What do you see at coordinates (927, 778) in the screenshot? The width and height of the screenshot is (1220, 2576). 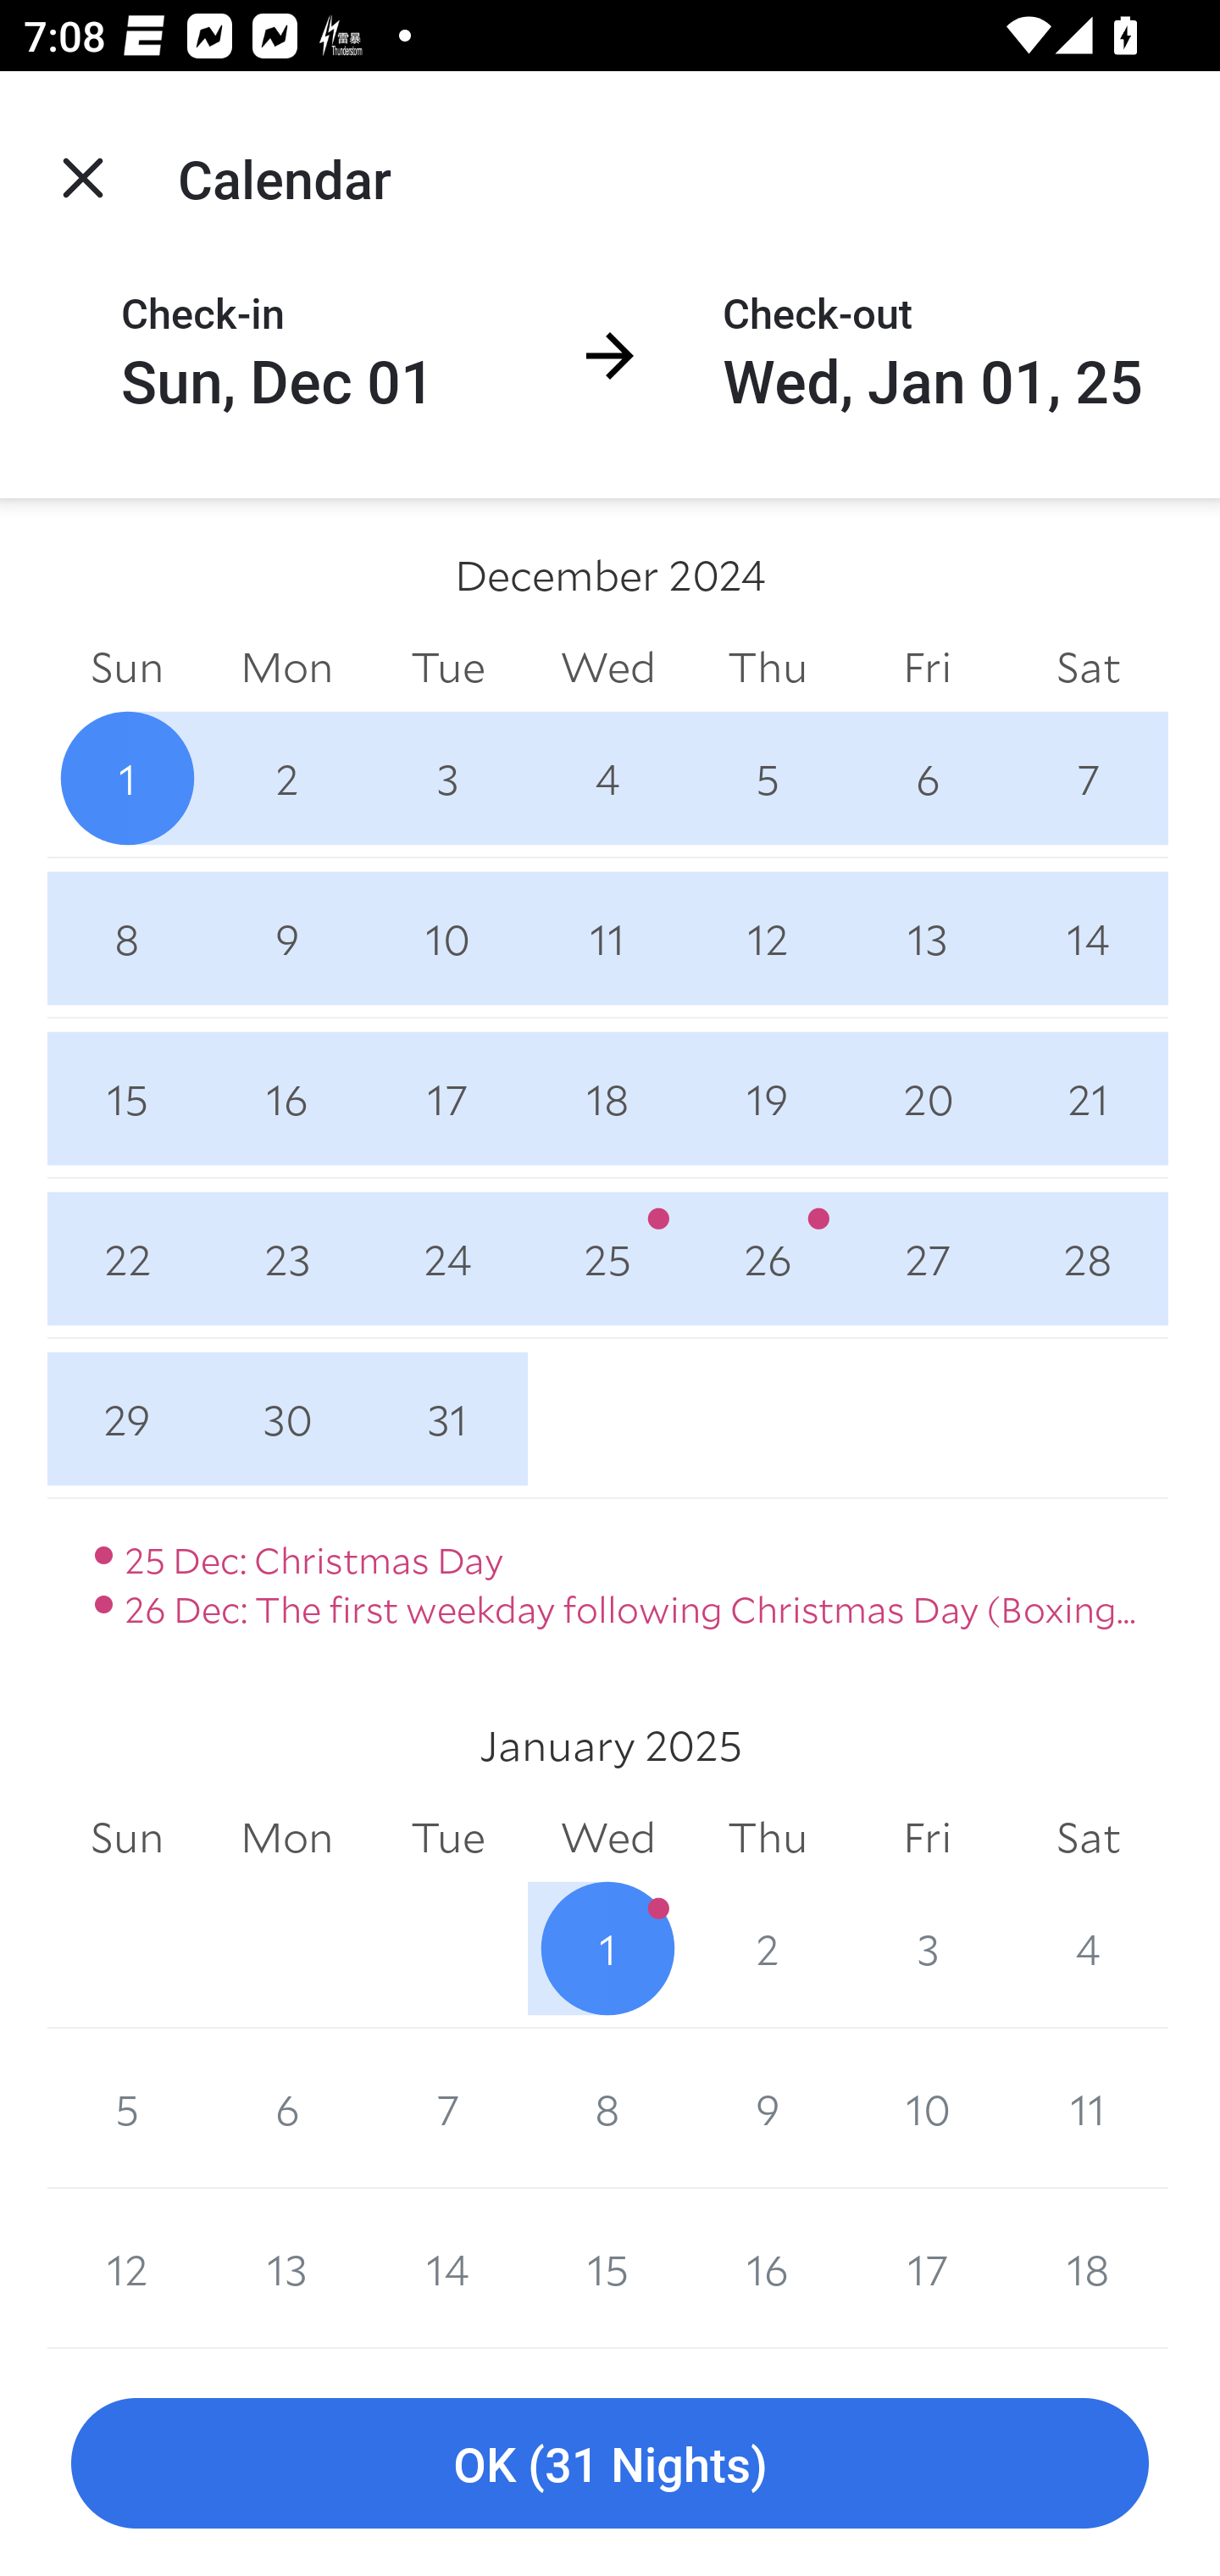 I see `6 6 December 2024` at bounding box center [927, 778].